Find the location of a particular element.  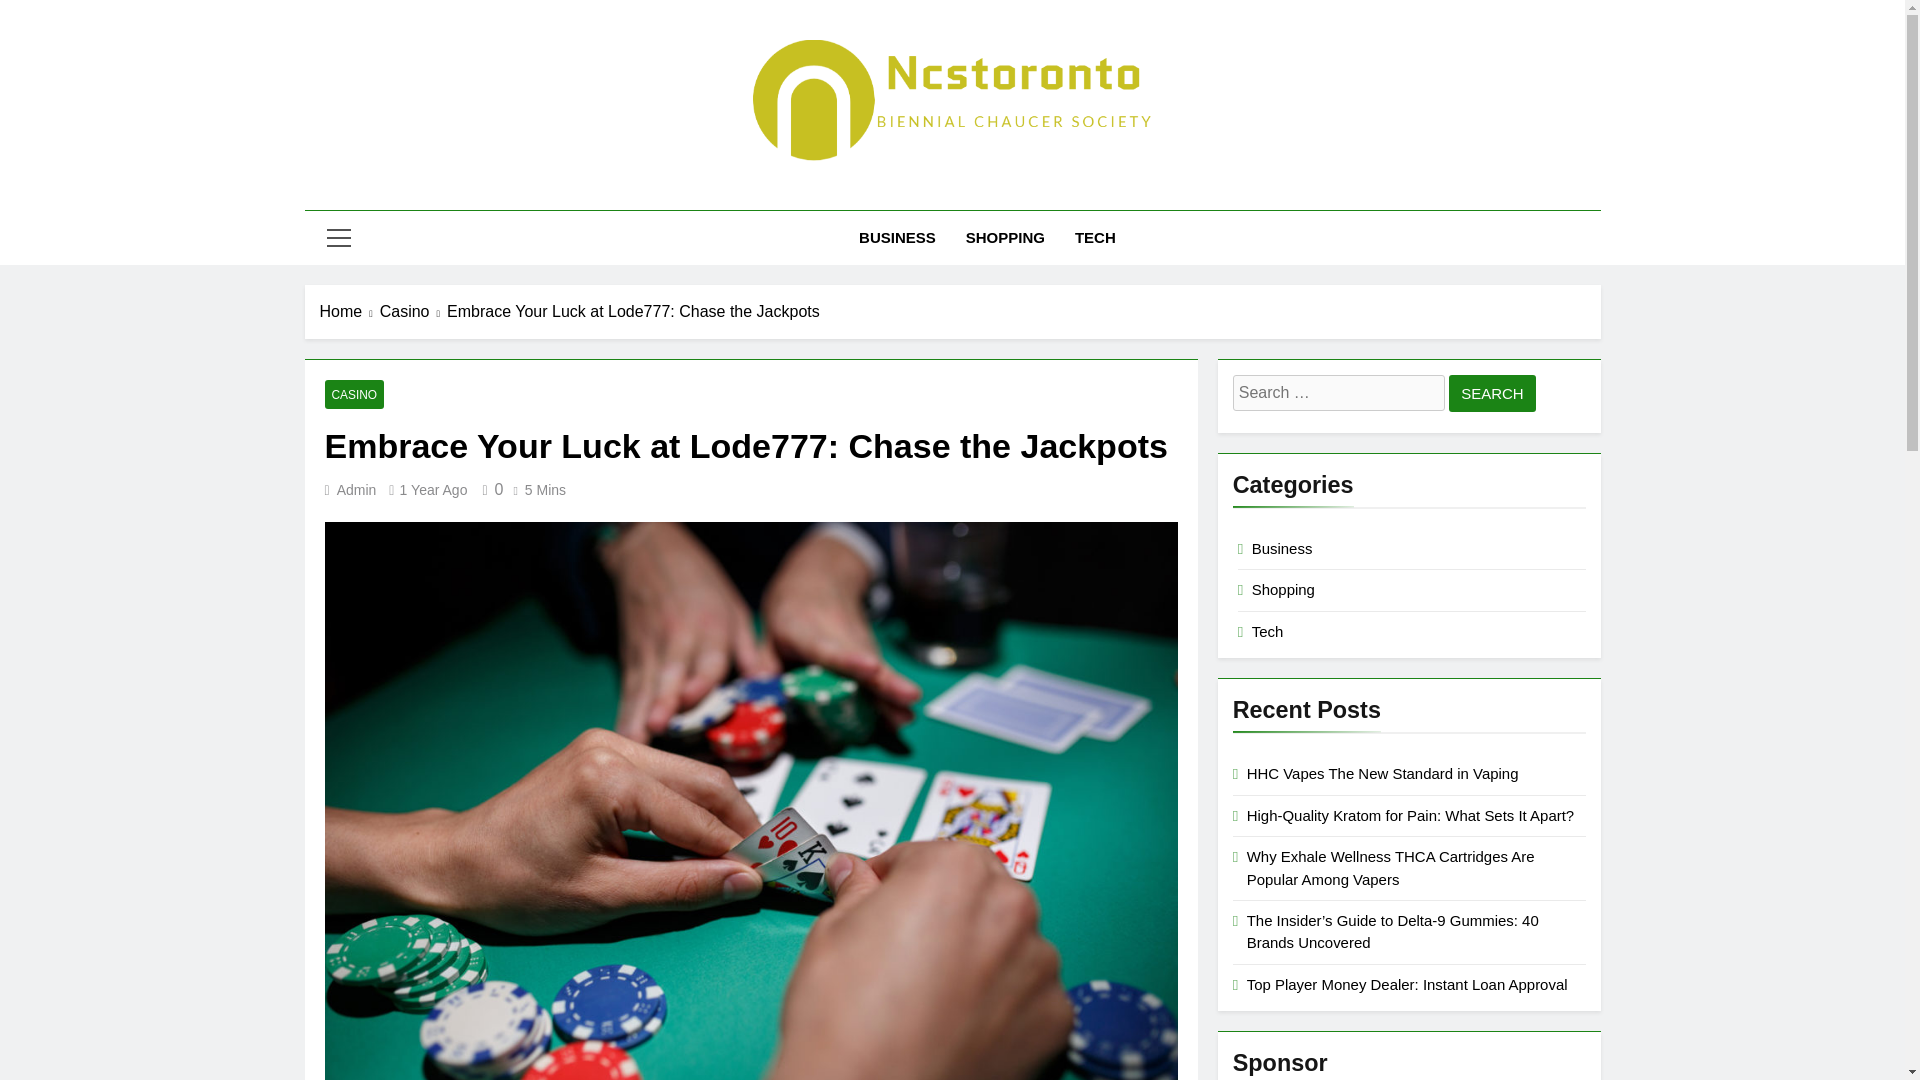

Home is located at coordinates (350, 312).